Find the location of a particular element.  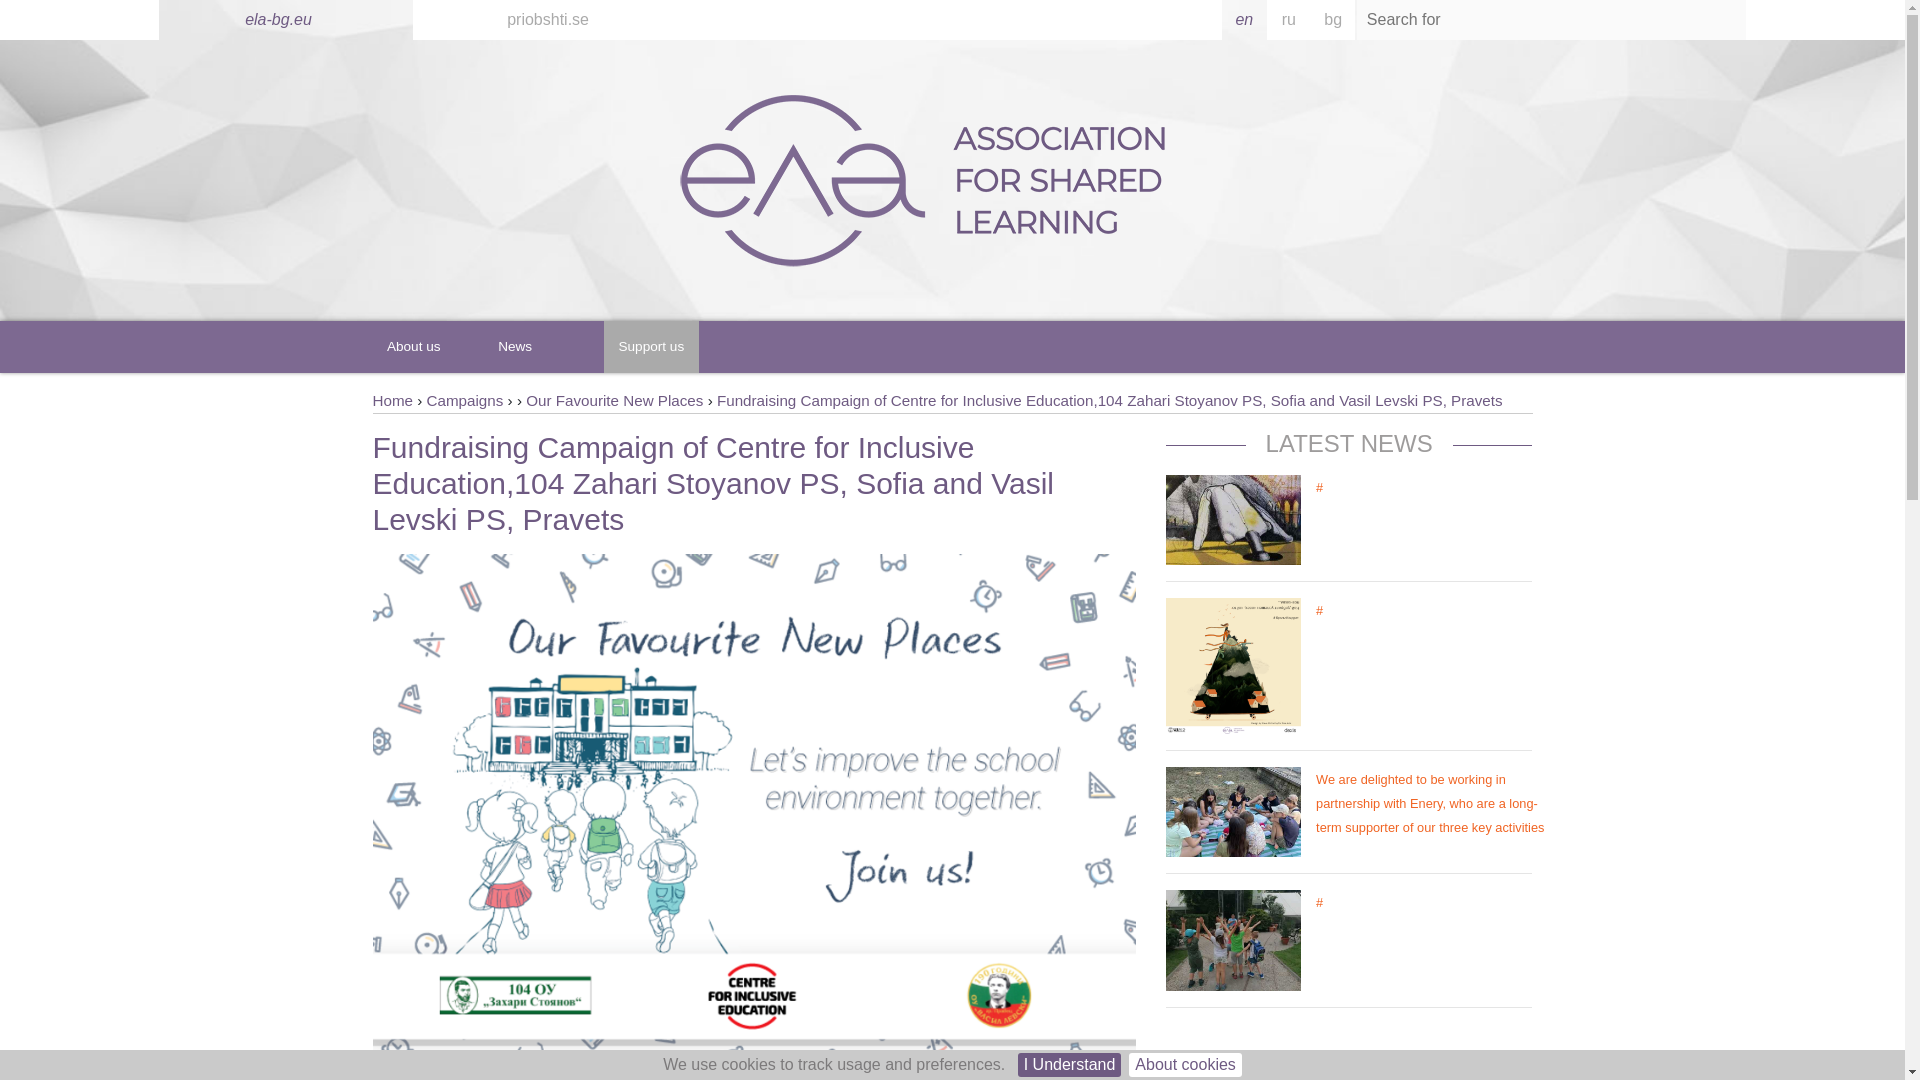

Support us is located at coordinates (651, 346).